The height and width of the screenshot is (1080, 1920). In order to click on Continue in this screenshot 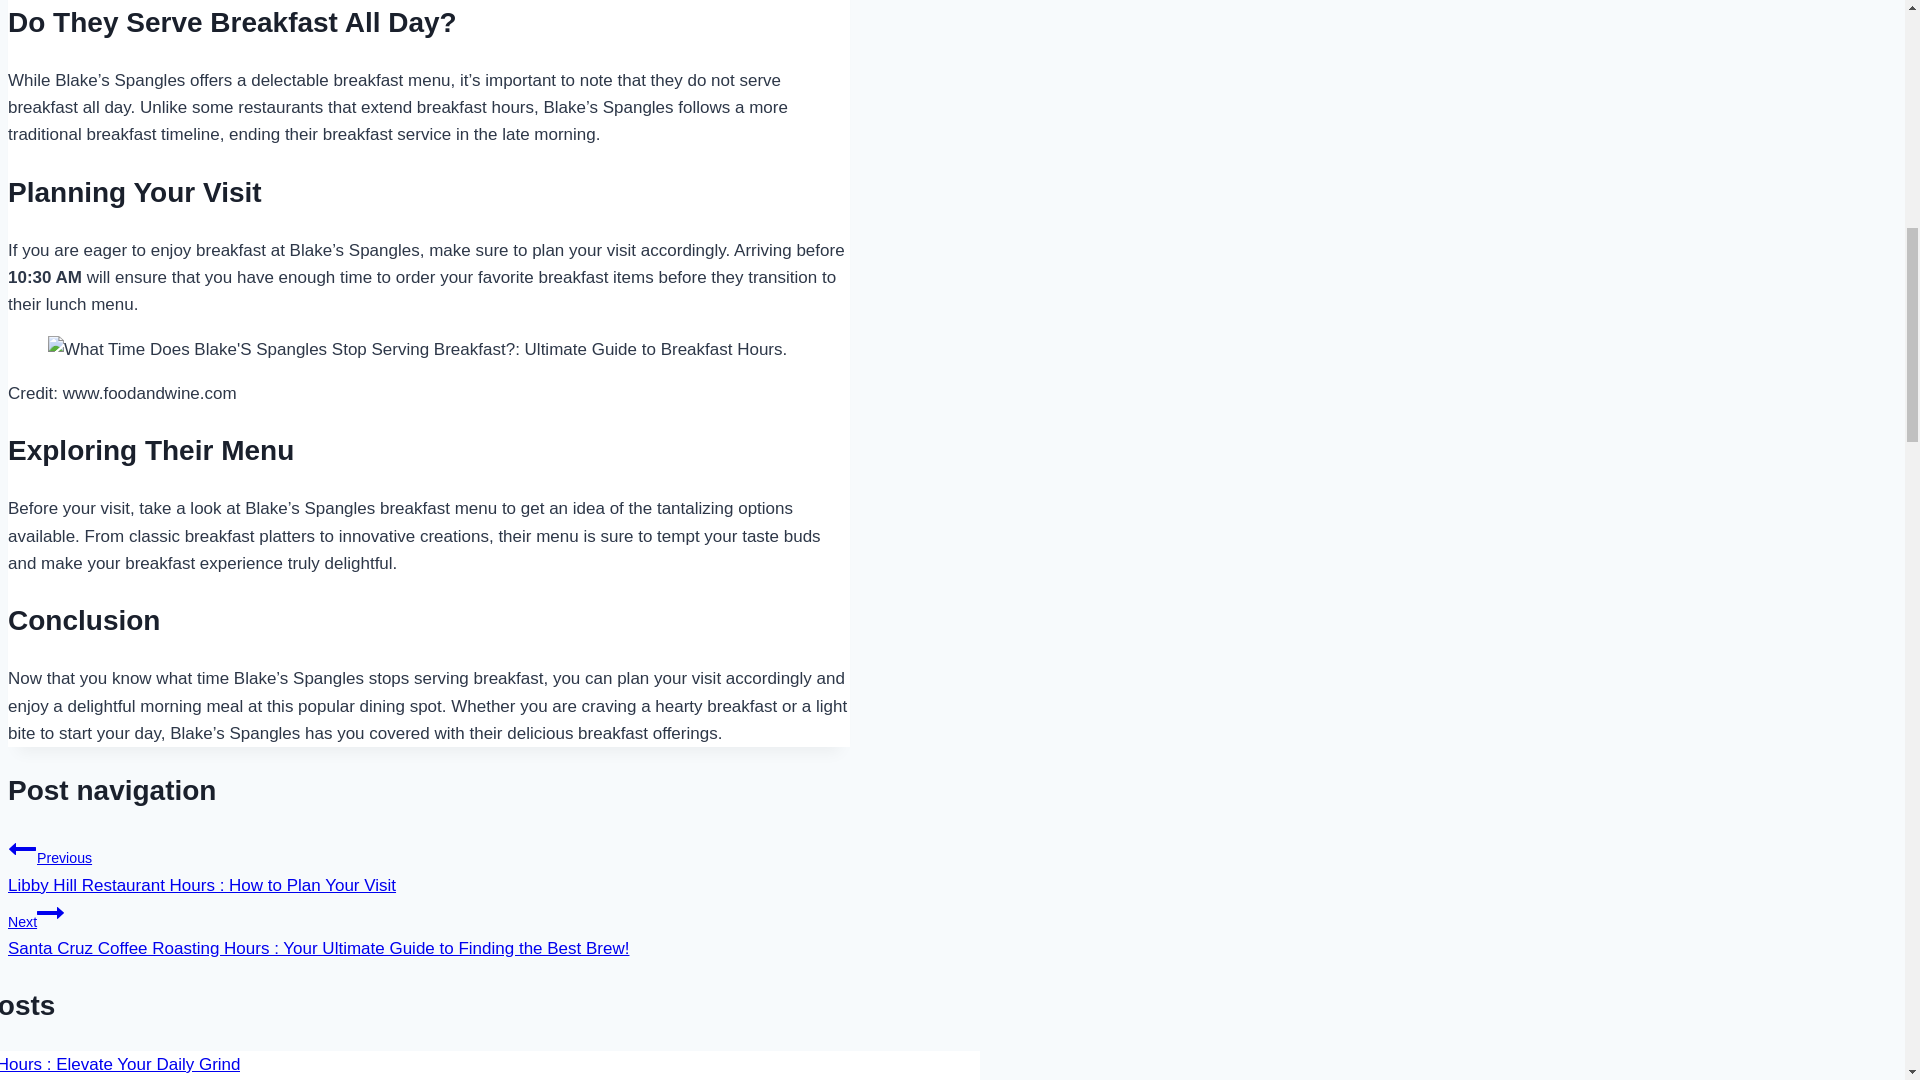, I will do `click(50, 912)`.